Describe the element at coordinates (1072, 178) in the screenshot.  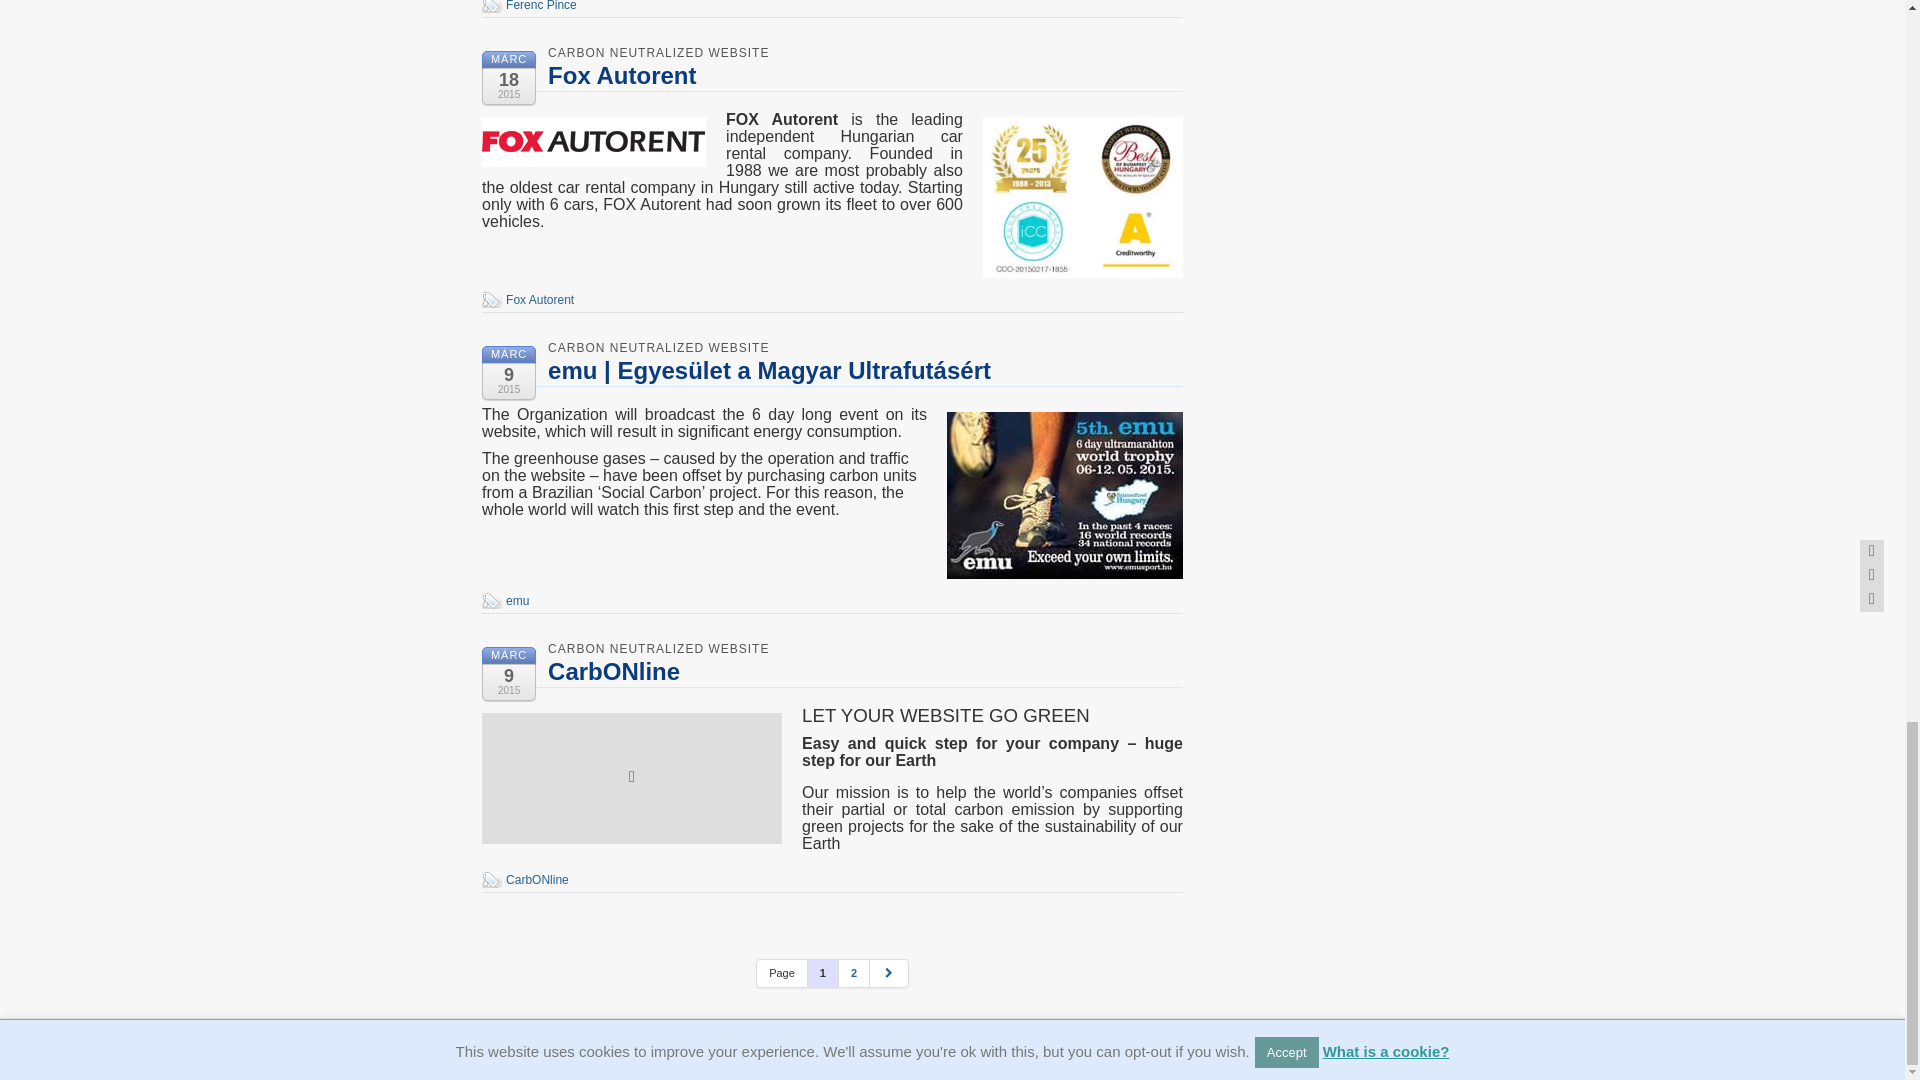
I see `Contact` at that location.